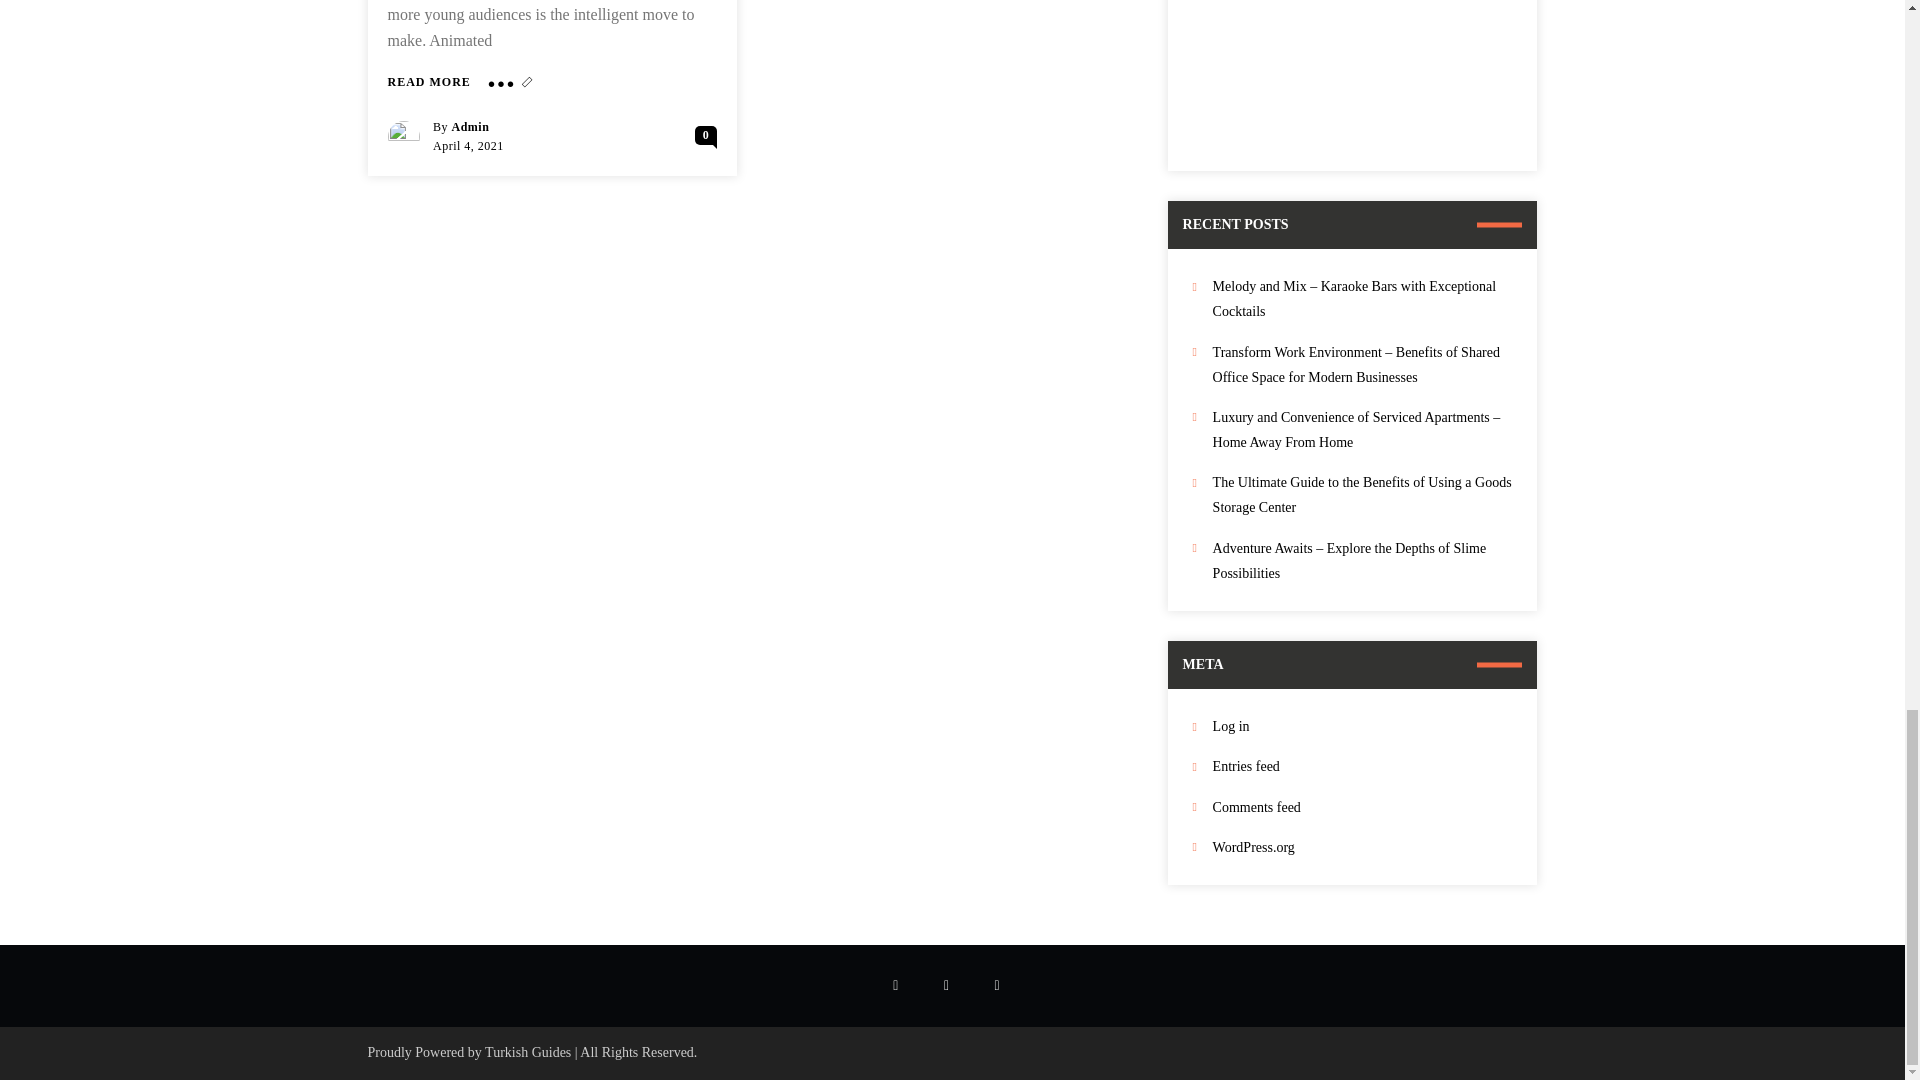 The height and width of the screenshot is (1080, 1920). Describe the element at coordinates (706, 134) in the screenshot. I see `0` at that location.